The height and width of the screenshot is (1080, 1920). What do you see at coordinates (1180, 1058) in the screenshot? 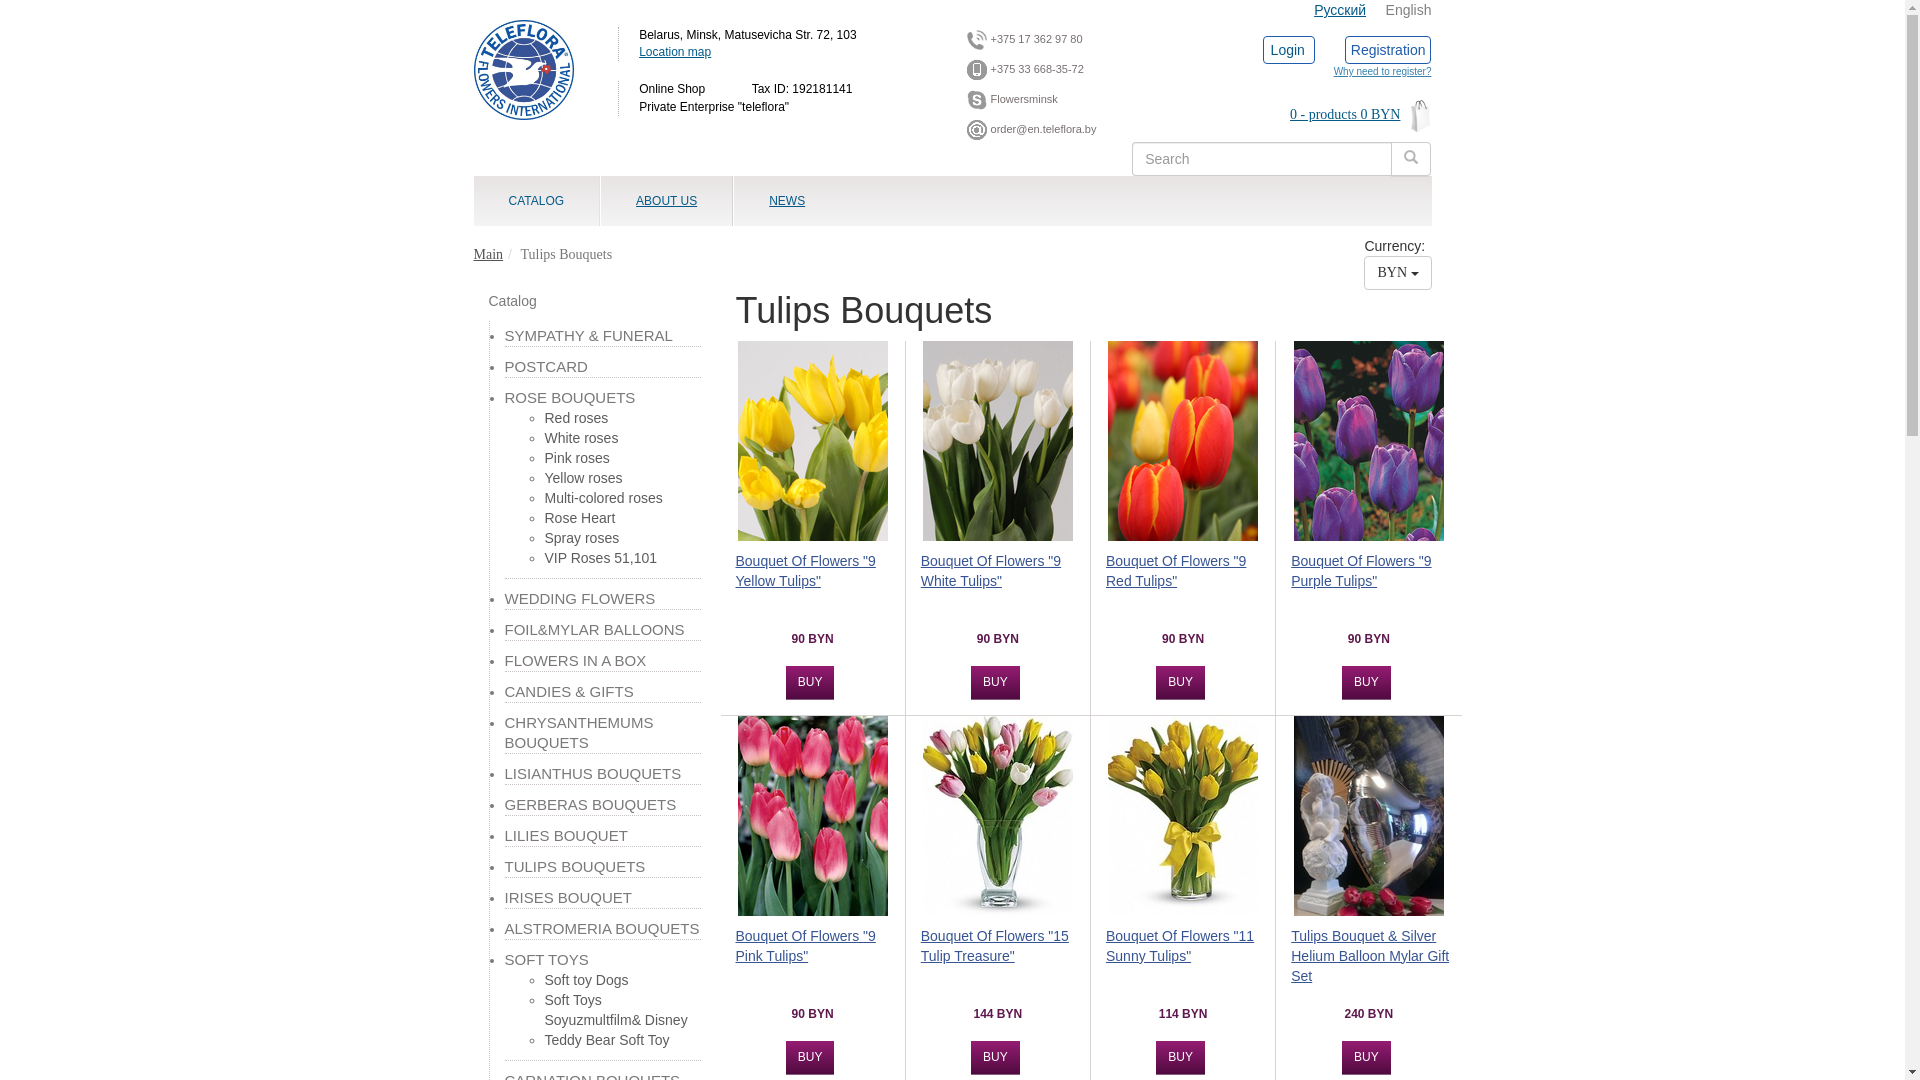
I see `BUY` at bounding box center [1180, 1058].